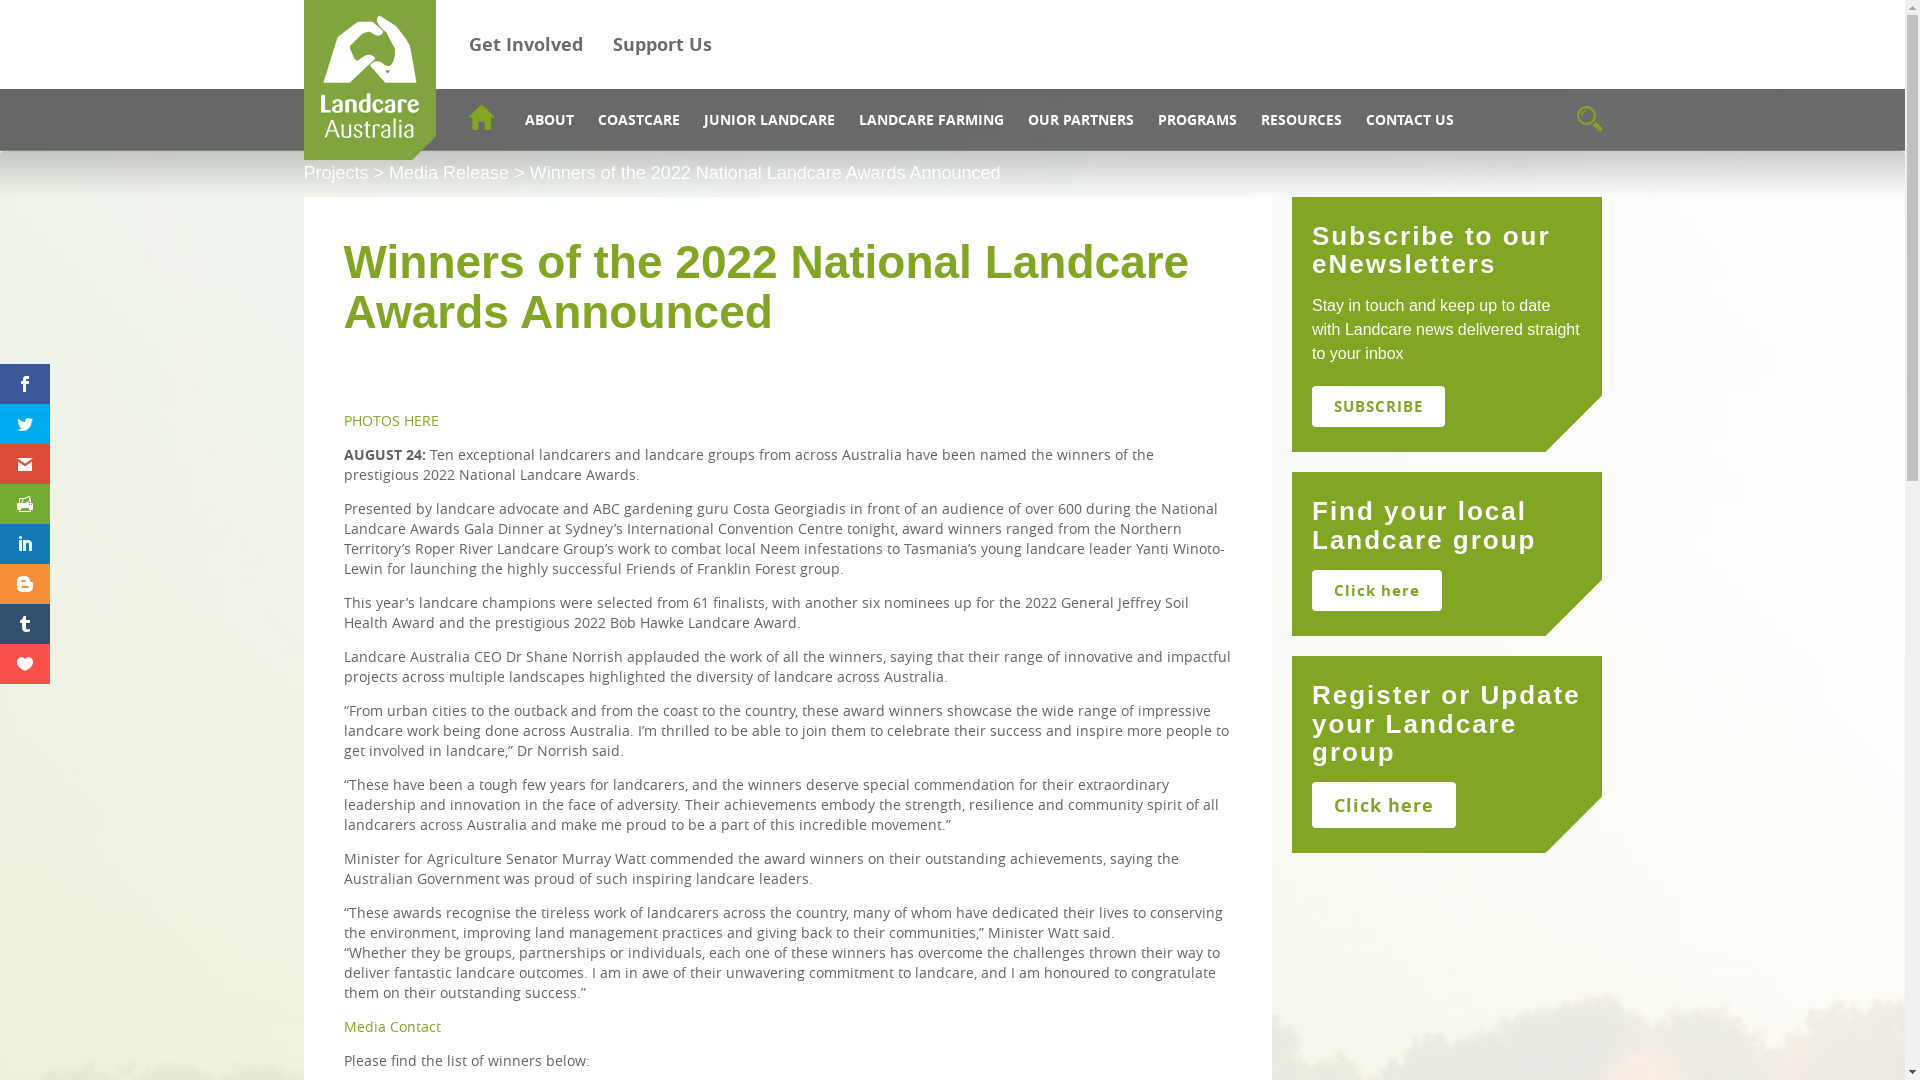  Describe the element at coordinates (662, 44) in the screenshot. I see `Support Us` at that location.